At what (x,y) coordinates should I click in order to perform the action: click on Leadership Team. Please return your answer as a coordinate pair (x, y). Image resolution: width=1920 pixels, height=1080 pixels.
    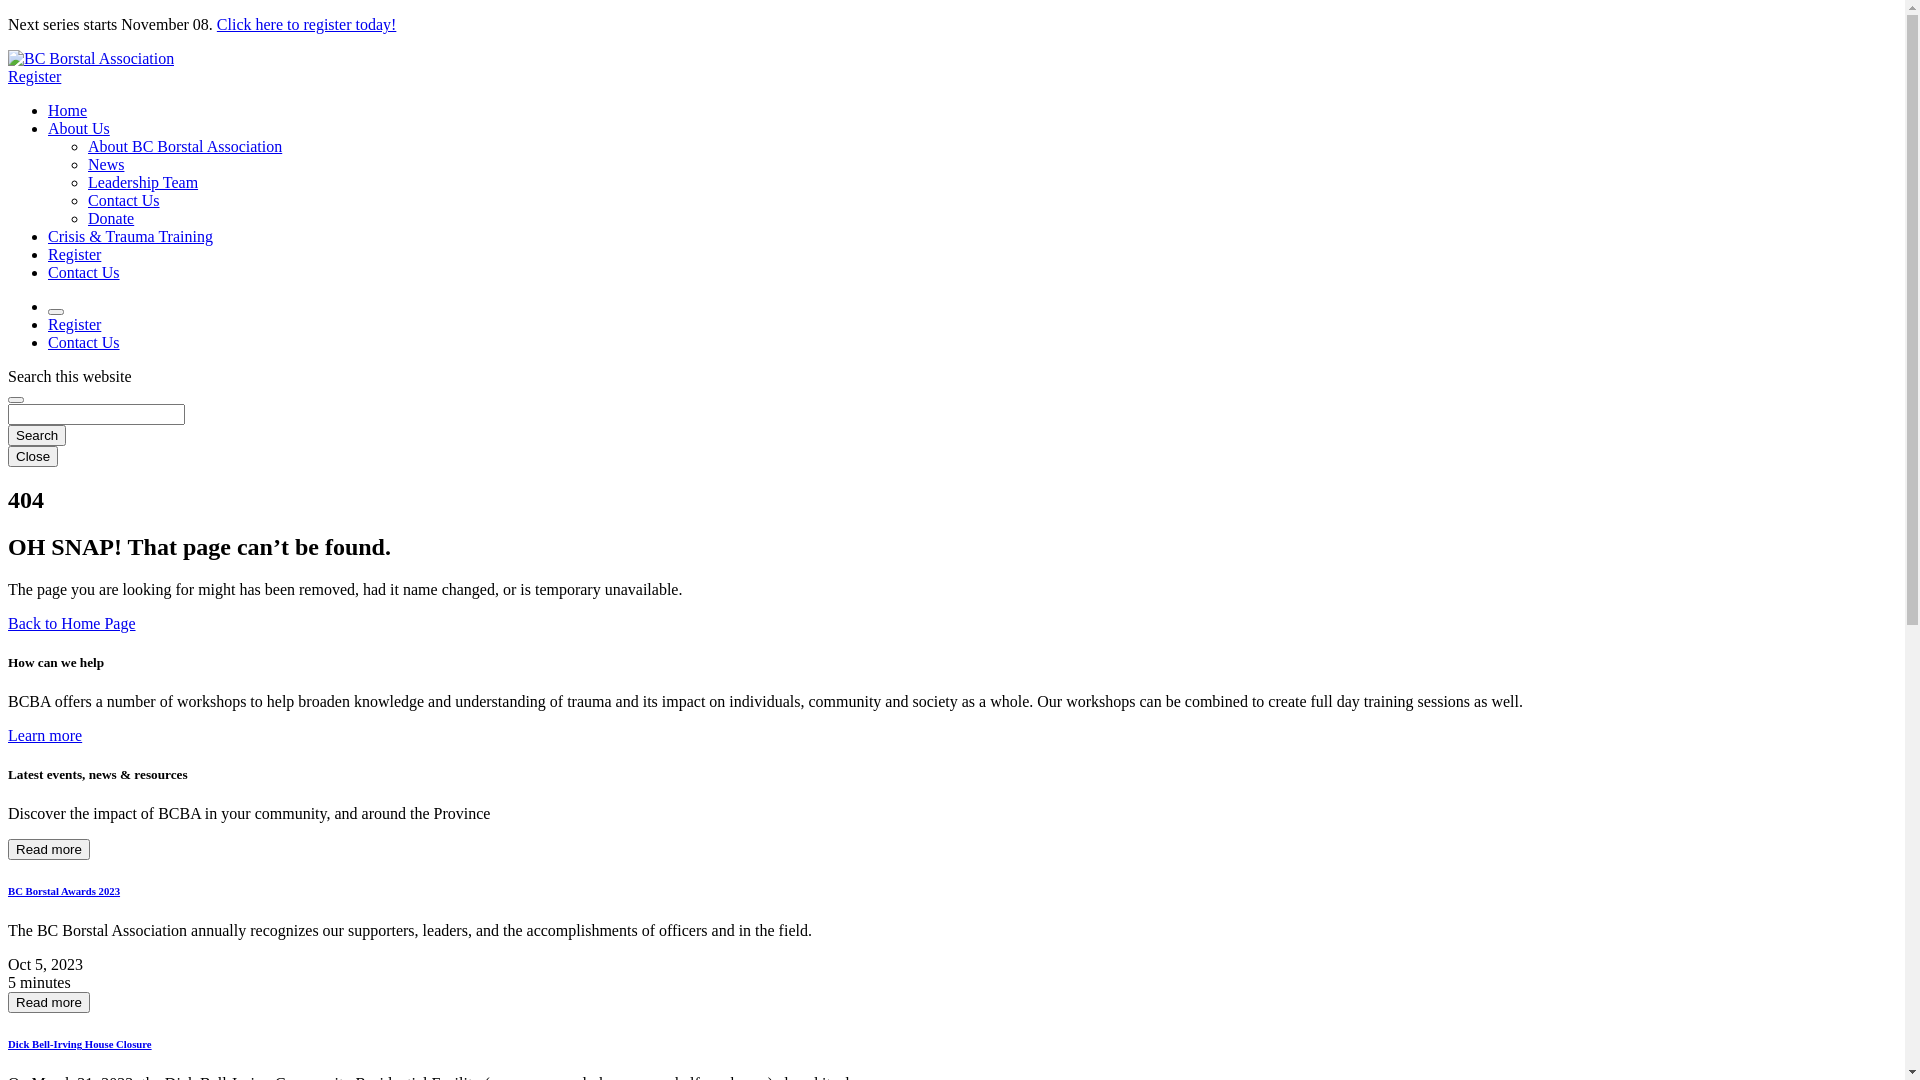
    Looking at the image, I should click on (143, 182).